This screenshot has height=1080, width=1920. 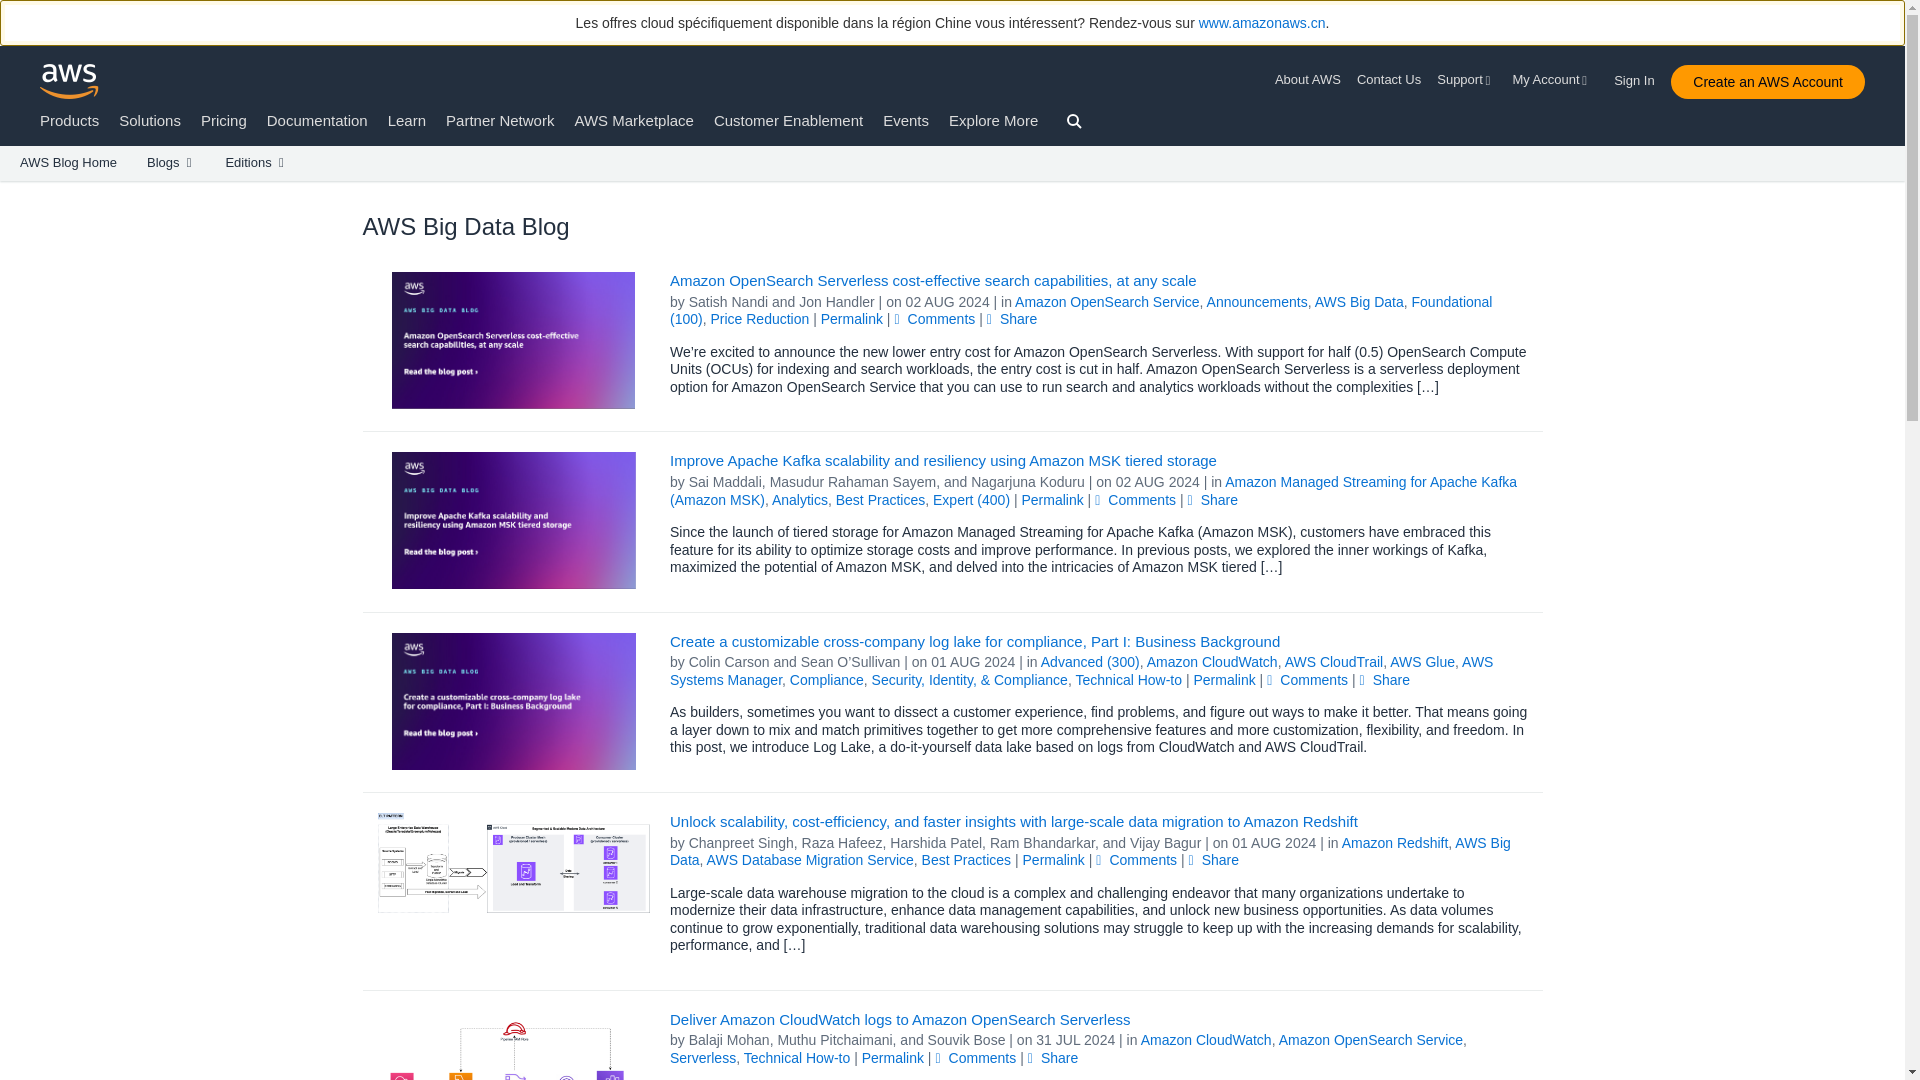 What do you see at coordinates (634, 120) in the screenshot?
I see `AWS Marketplace` at bounding box center [634, 120].